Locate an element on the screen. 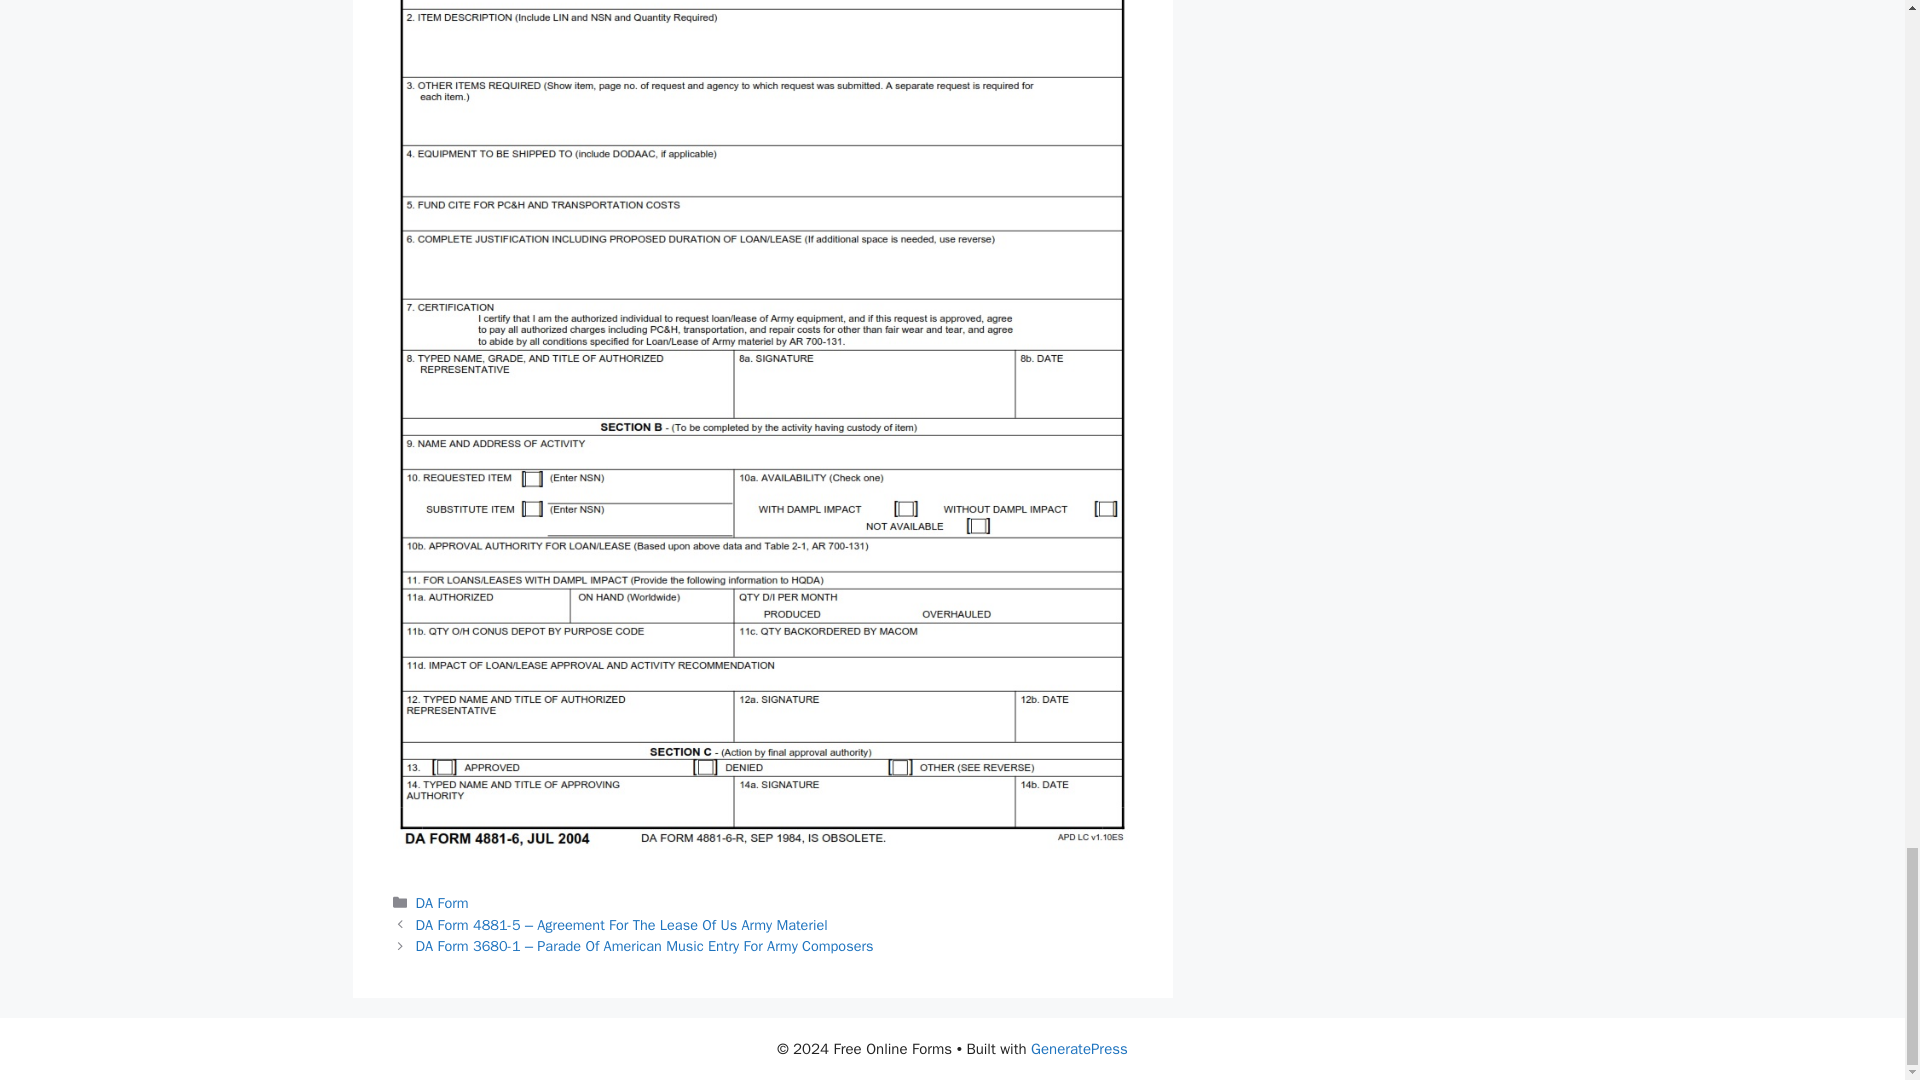 The height and width of the screenshot is (1080, 1920). DA Form is located at coordinates (442, 902).